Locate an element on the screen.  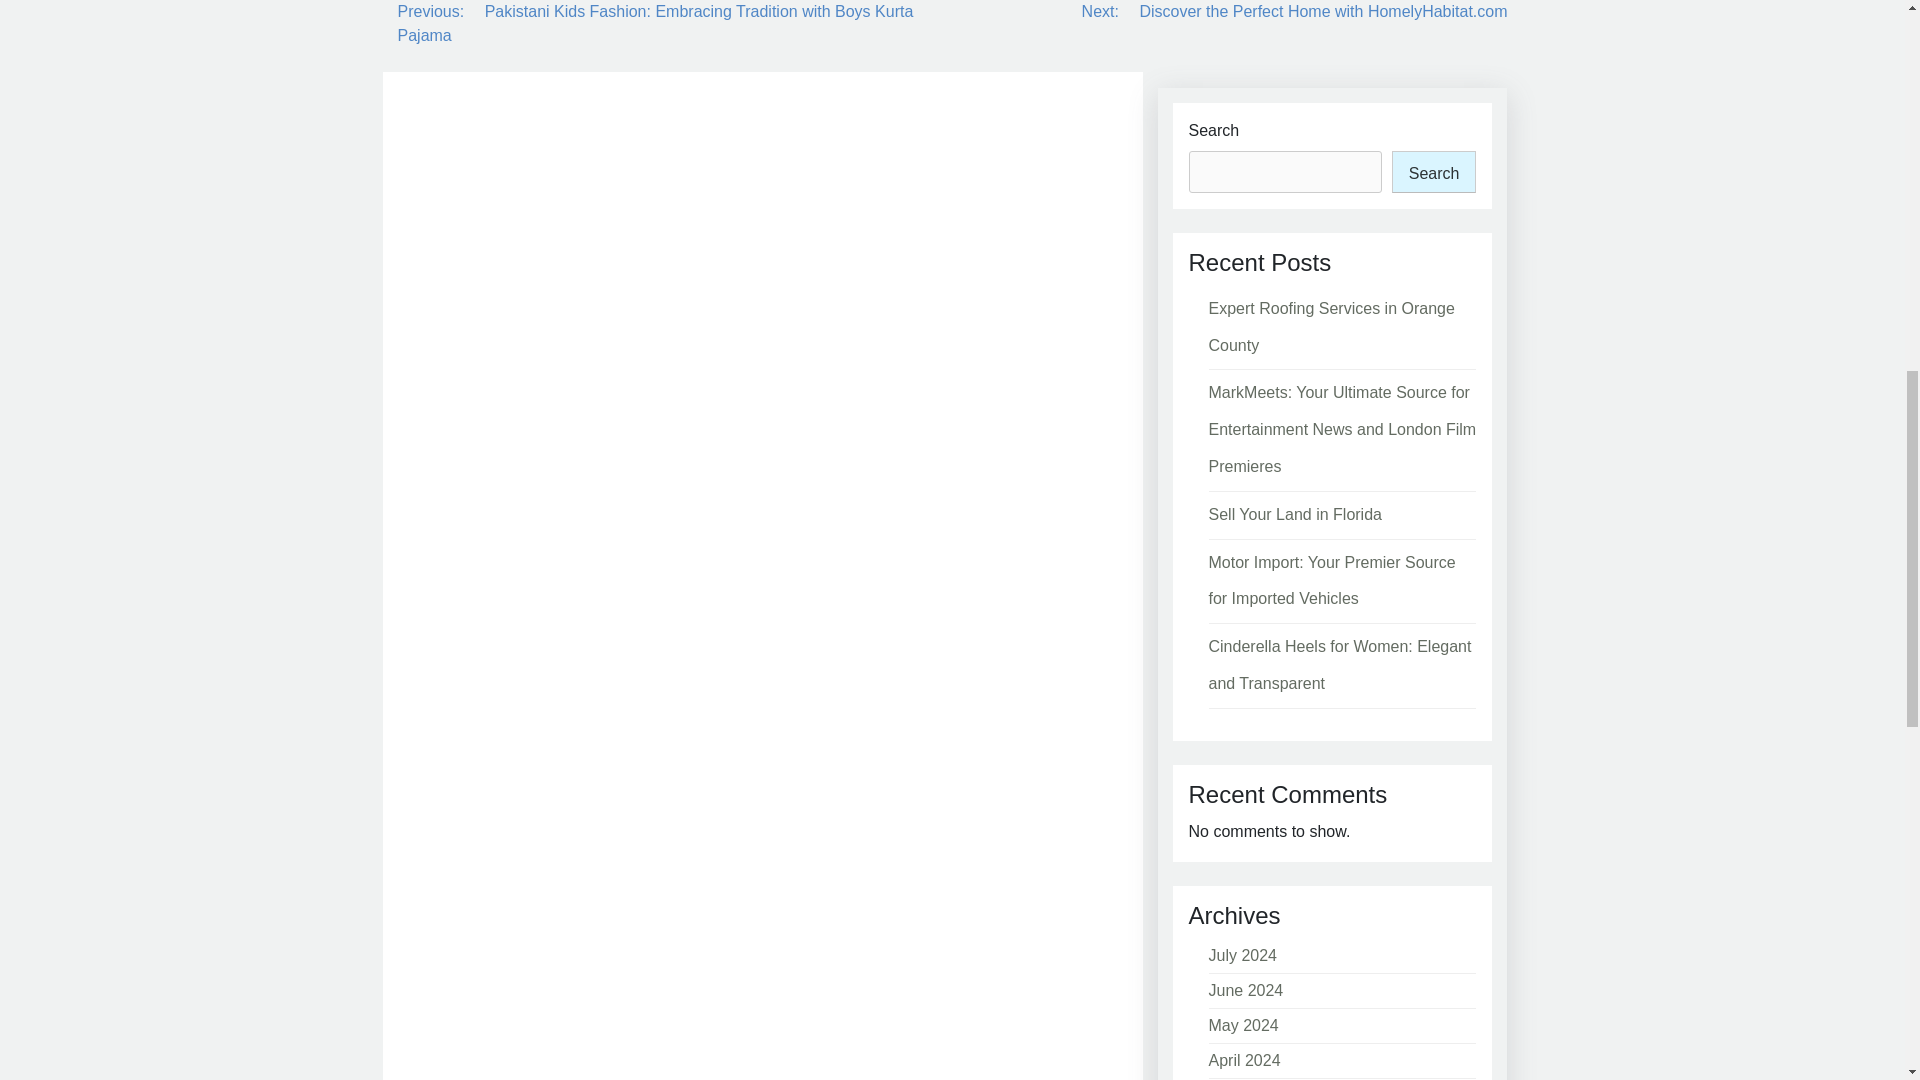
Sell Your Land in Florida is located at coordinates (1294, 514).